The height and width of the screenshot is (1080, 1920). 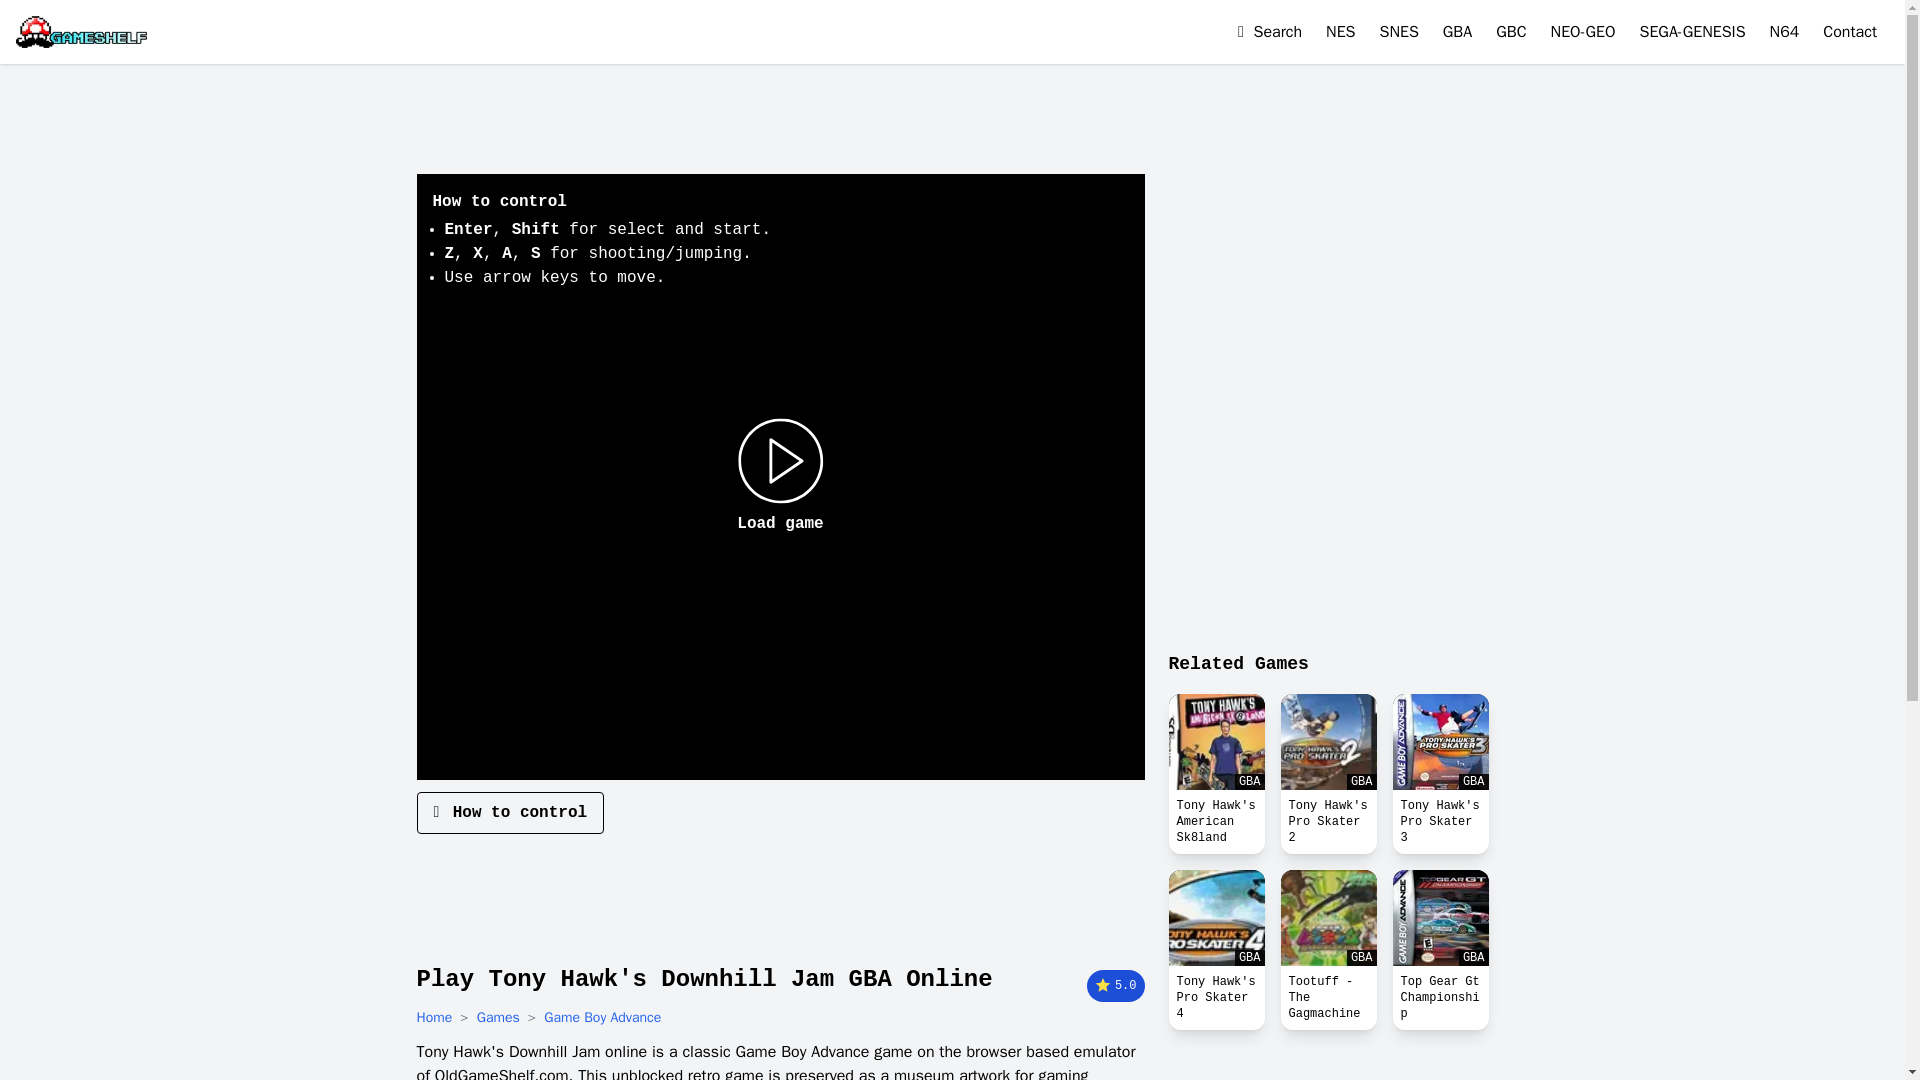 I want to click on GBA, so click(x=1215, y=918).